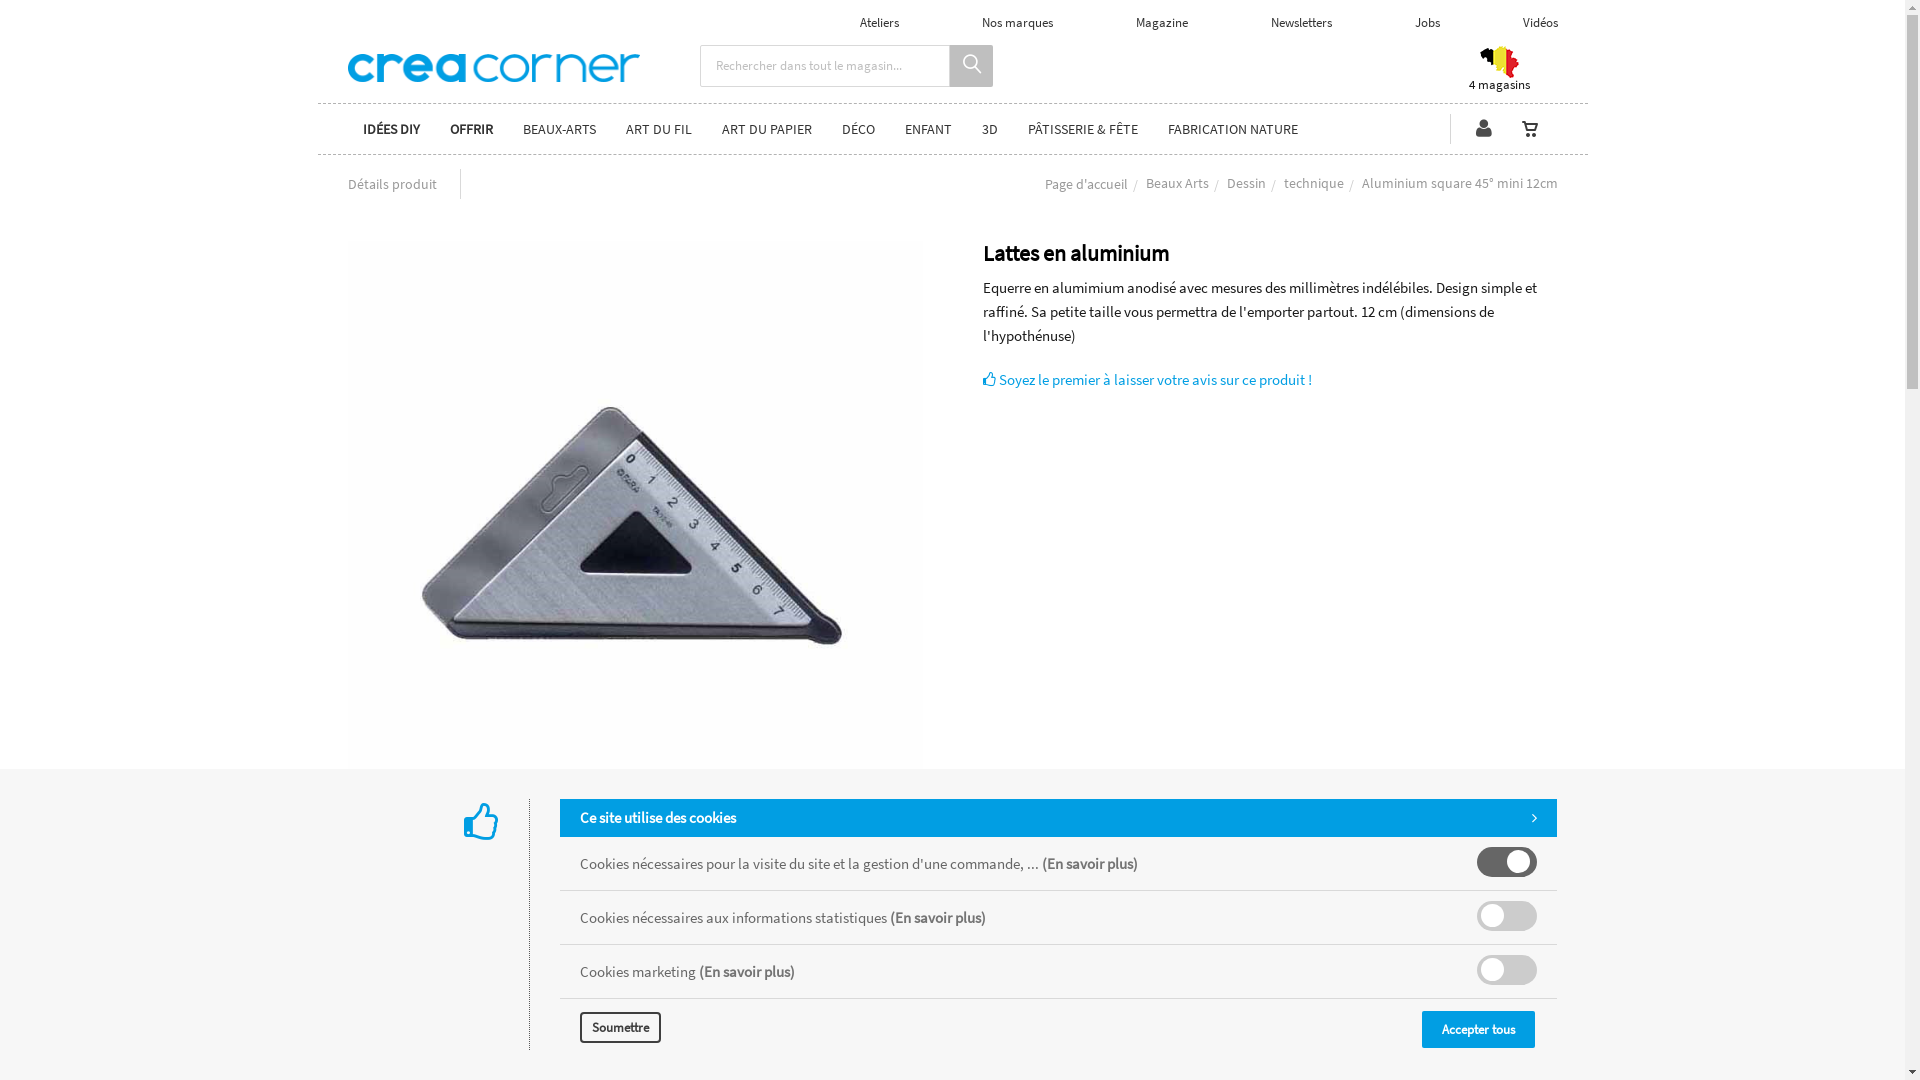  I want to click on BEAUX-ARTS, so click(560, 129).